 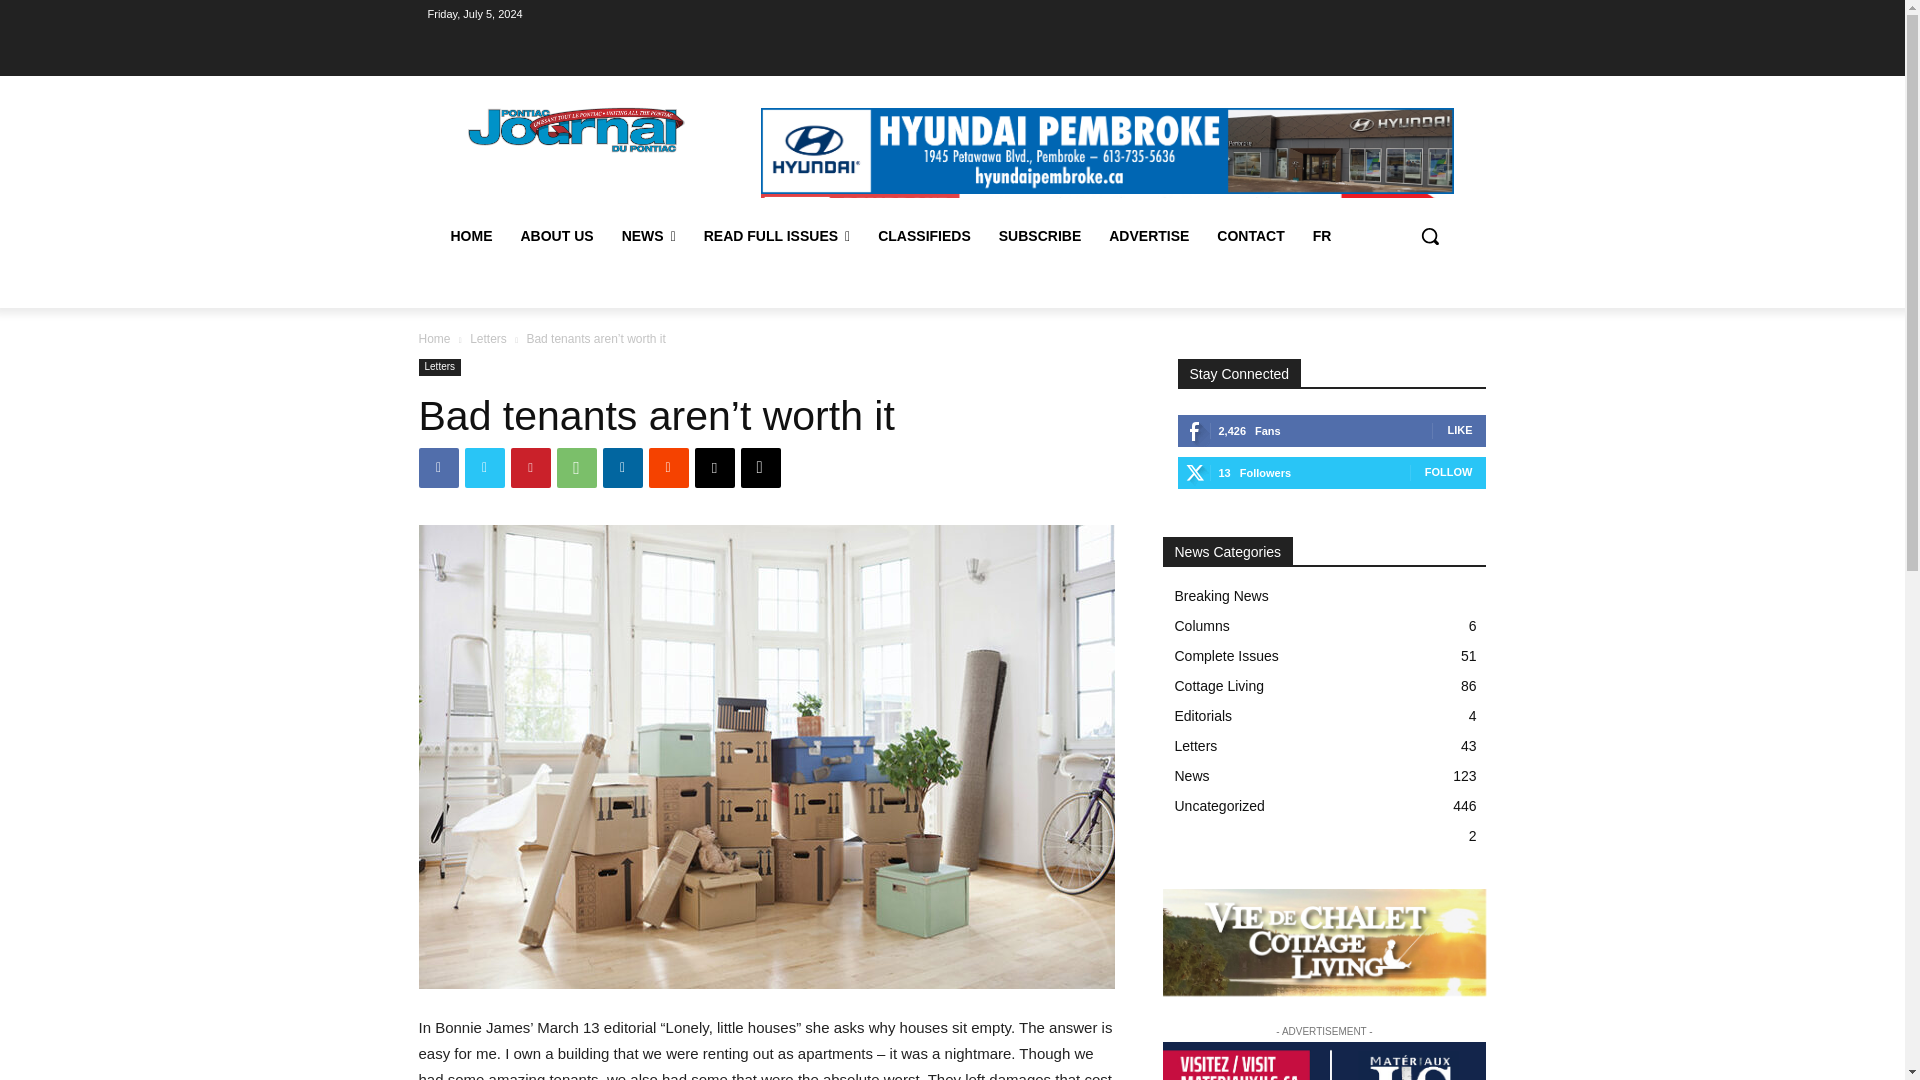 I want to click on ABOUT US, so click(x=556, y=236).